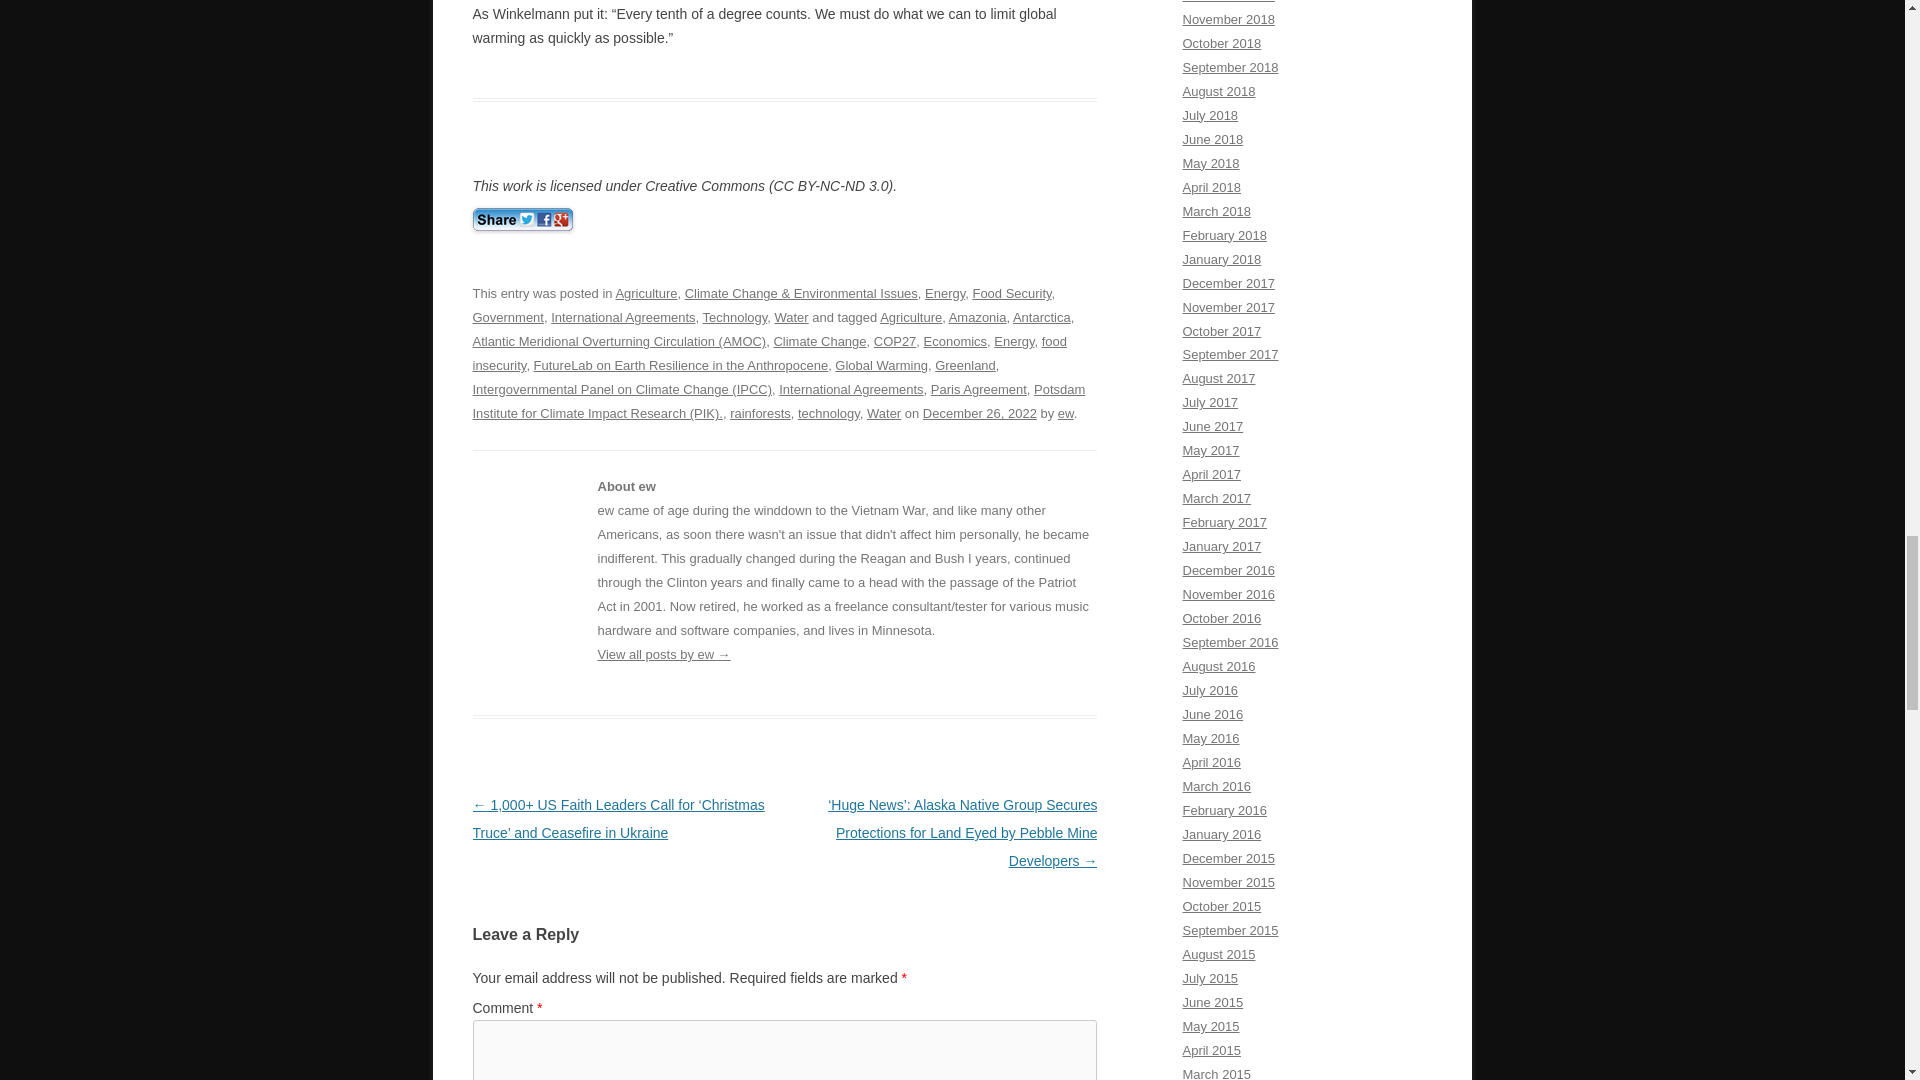 The width and height of the screenshot is (1920, 1080). What do you see at coordinates (623, 317) in the screenshot?
I see `International Agreements` at bounding box center [623, 317].